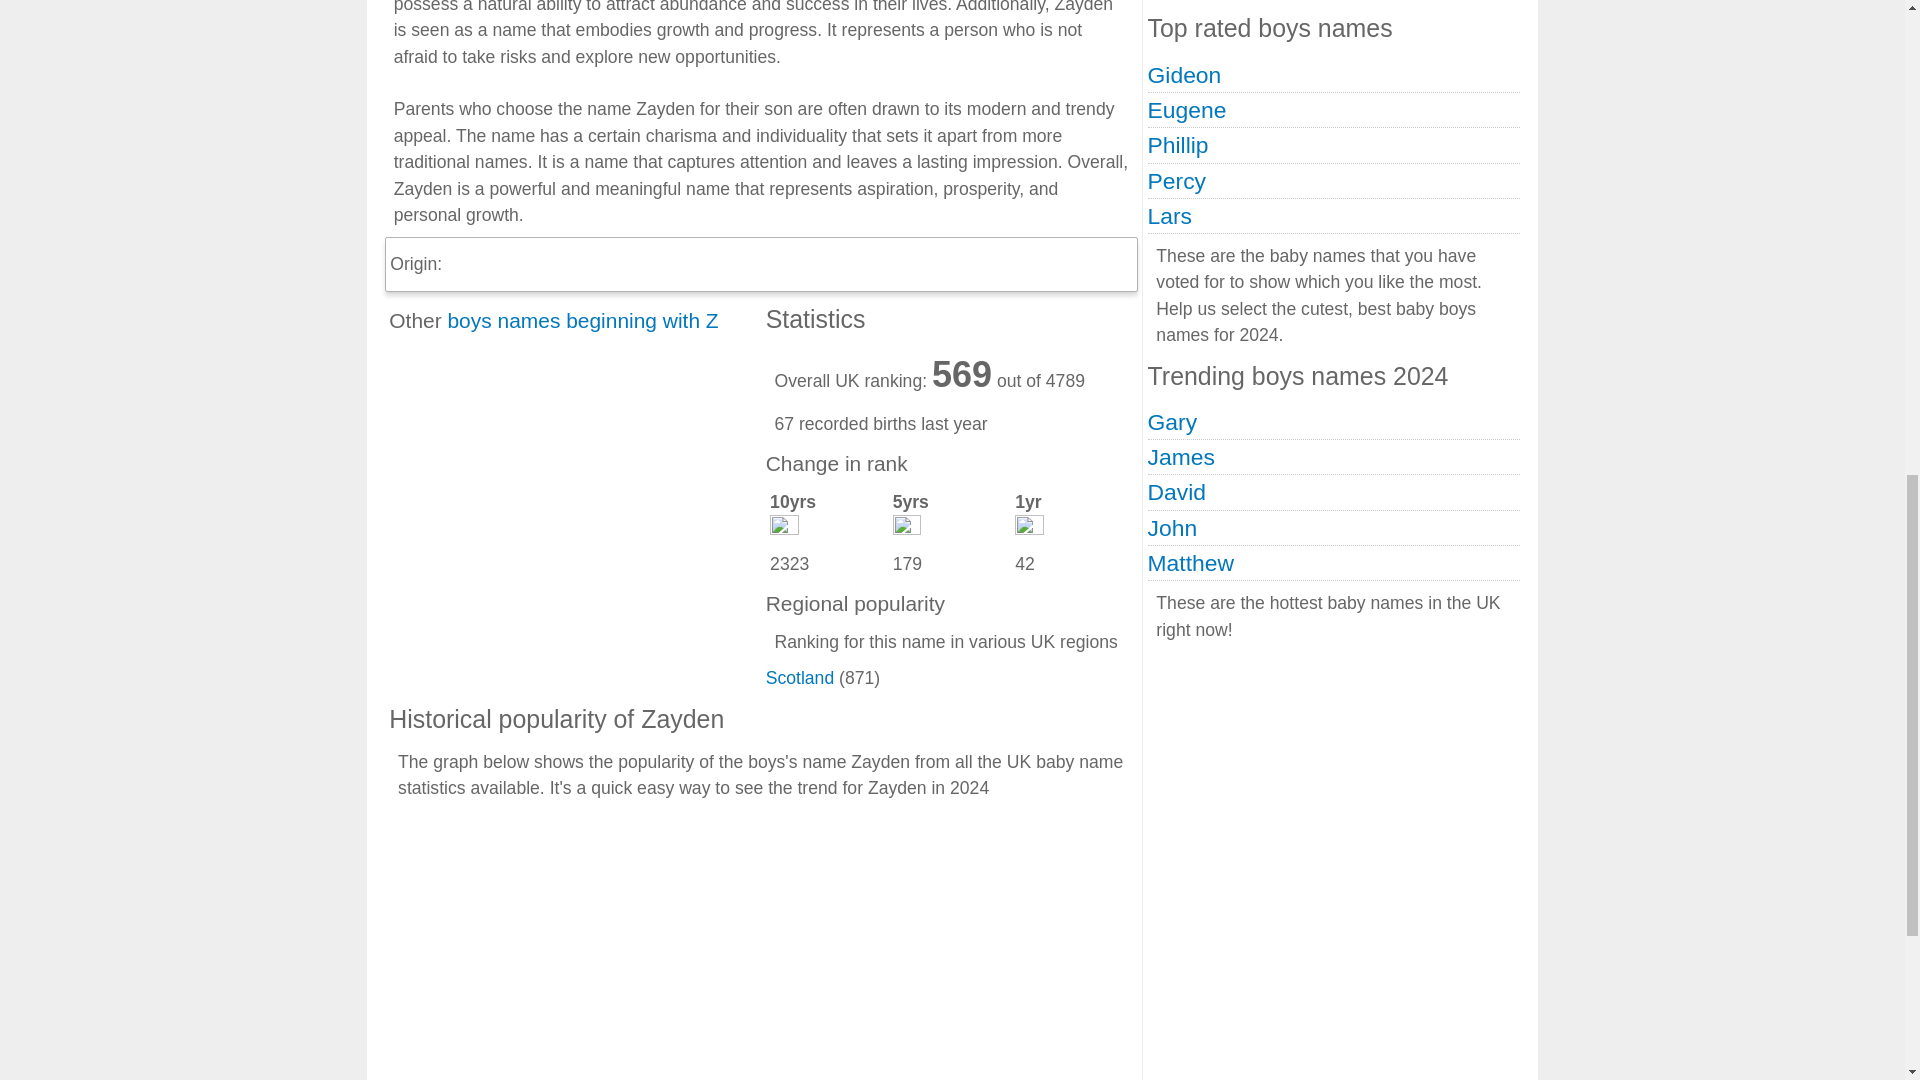 This screenshot has width=1920, height=1080. What do you see at coordinates (1191, 562) in the screenshot?
I see `Matthew` at bounding box center [1191, 562].